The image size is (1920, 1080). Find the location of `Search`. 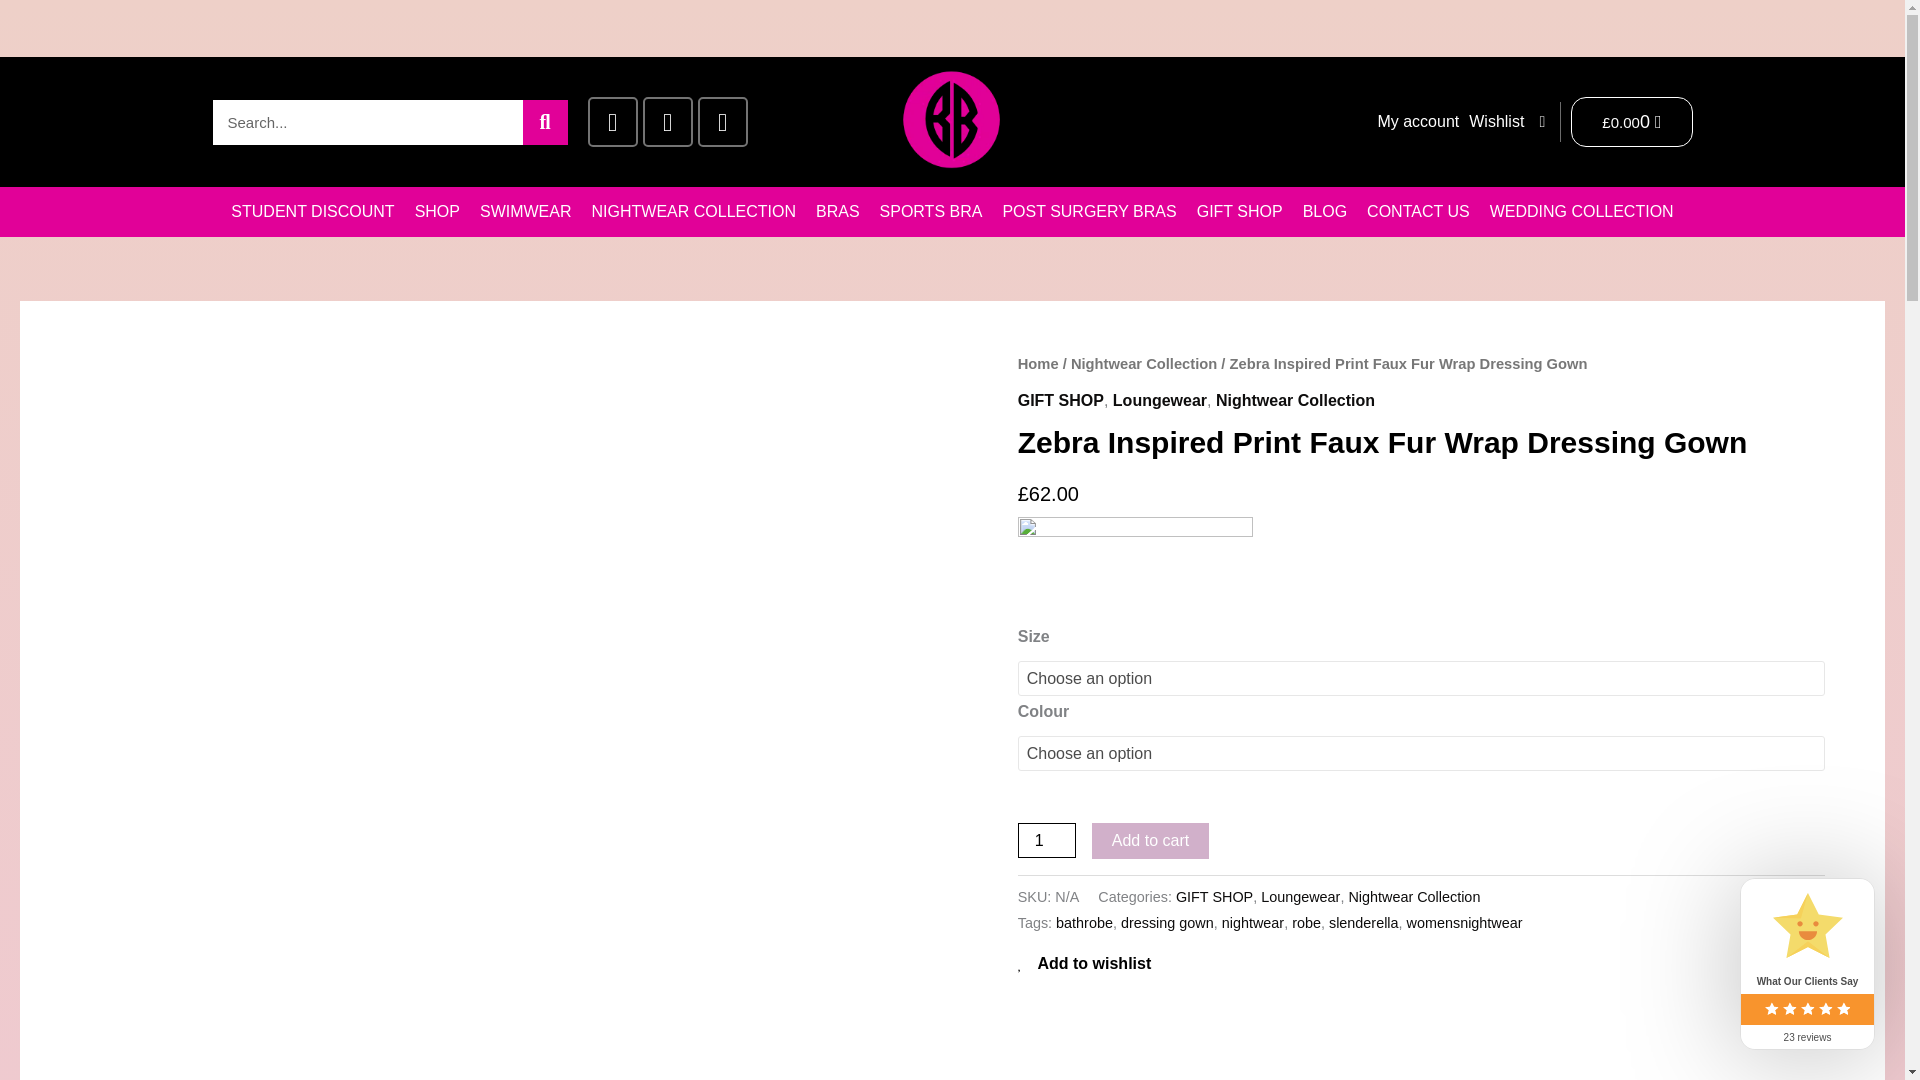

Search is located at coordinates (544, 122).